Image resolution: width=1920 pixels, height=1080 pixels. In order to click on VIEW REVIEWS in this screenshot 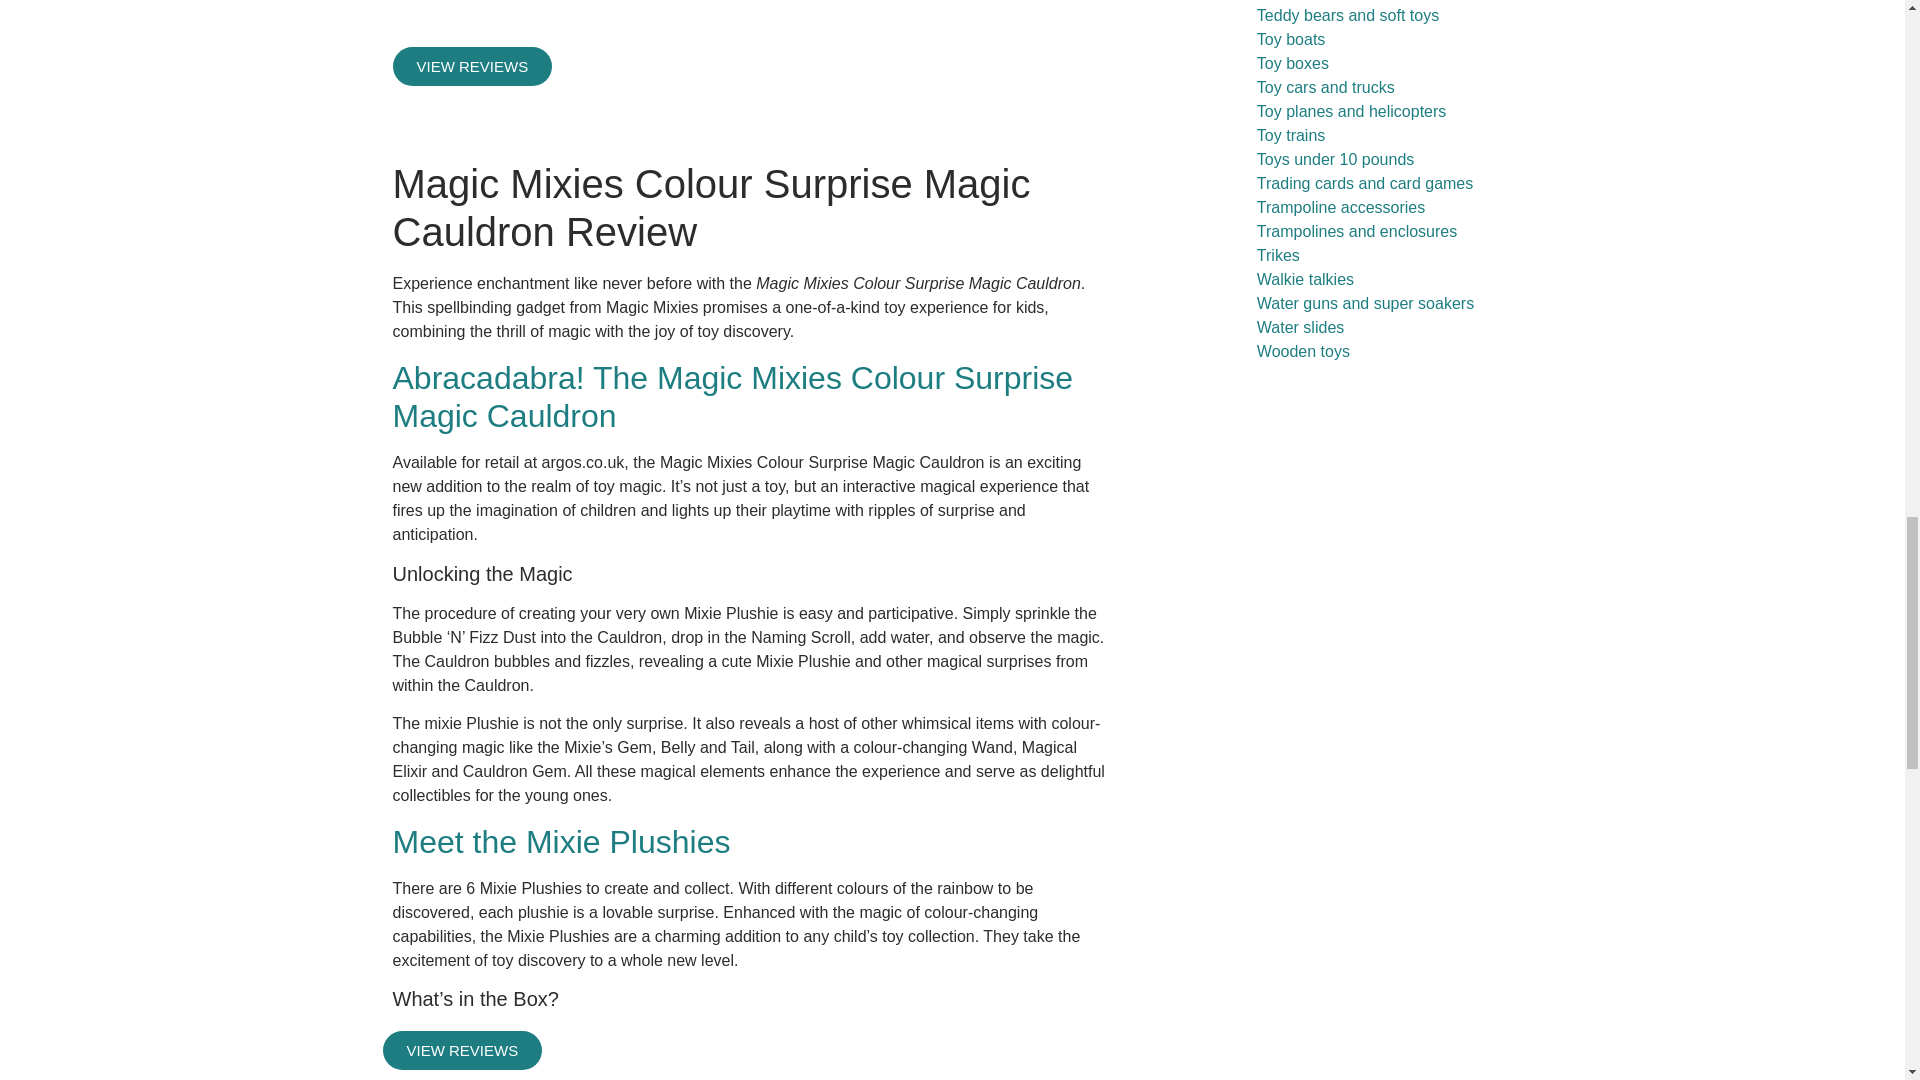, I will do `click(472, 66)`.